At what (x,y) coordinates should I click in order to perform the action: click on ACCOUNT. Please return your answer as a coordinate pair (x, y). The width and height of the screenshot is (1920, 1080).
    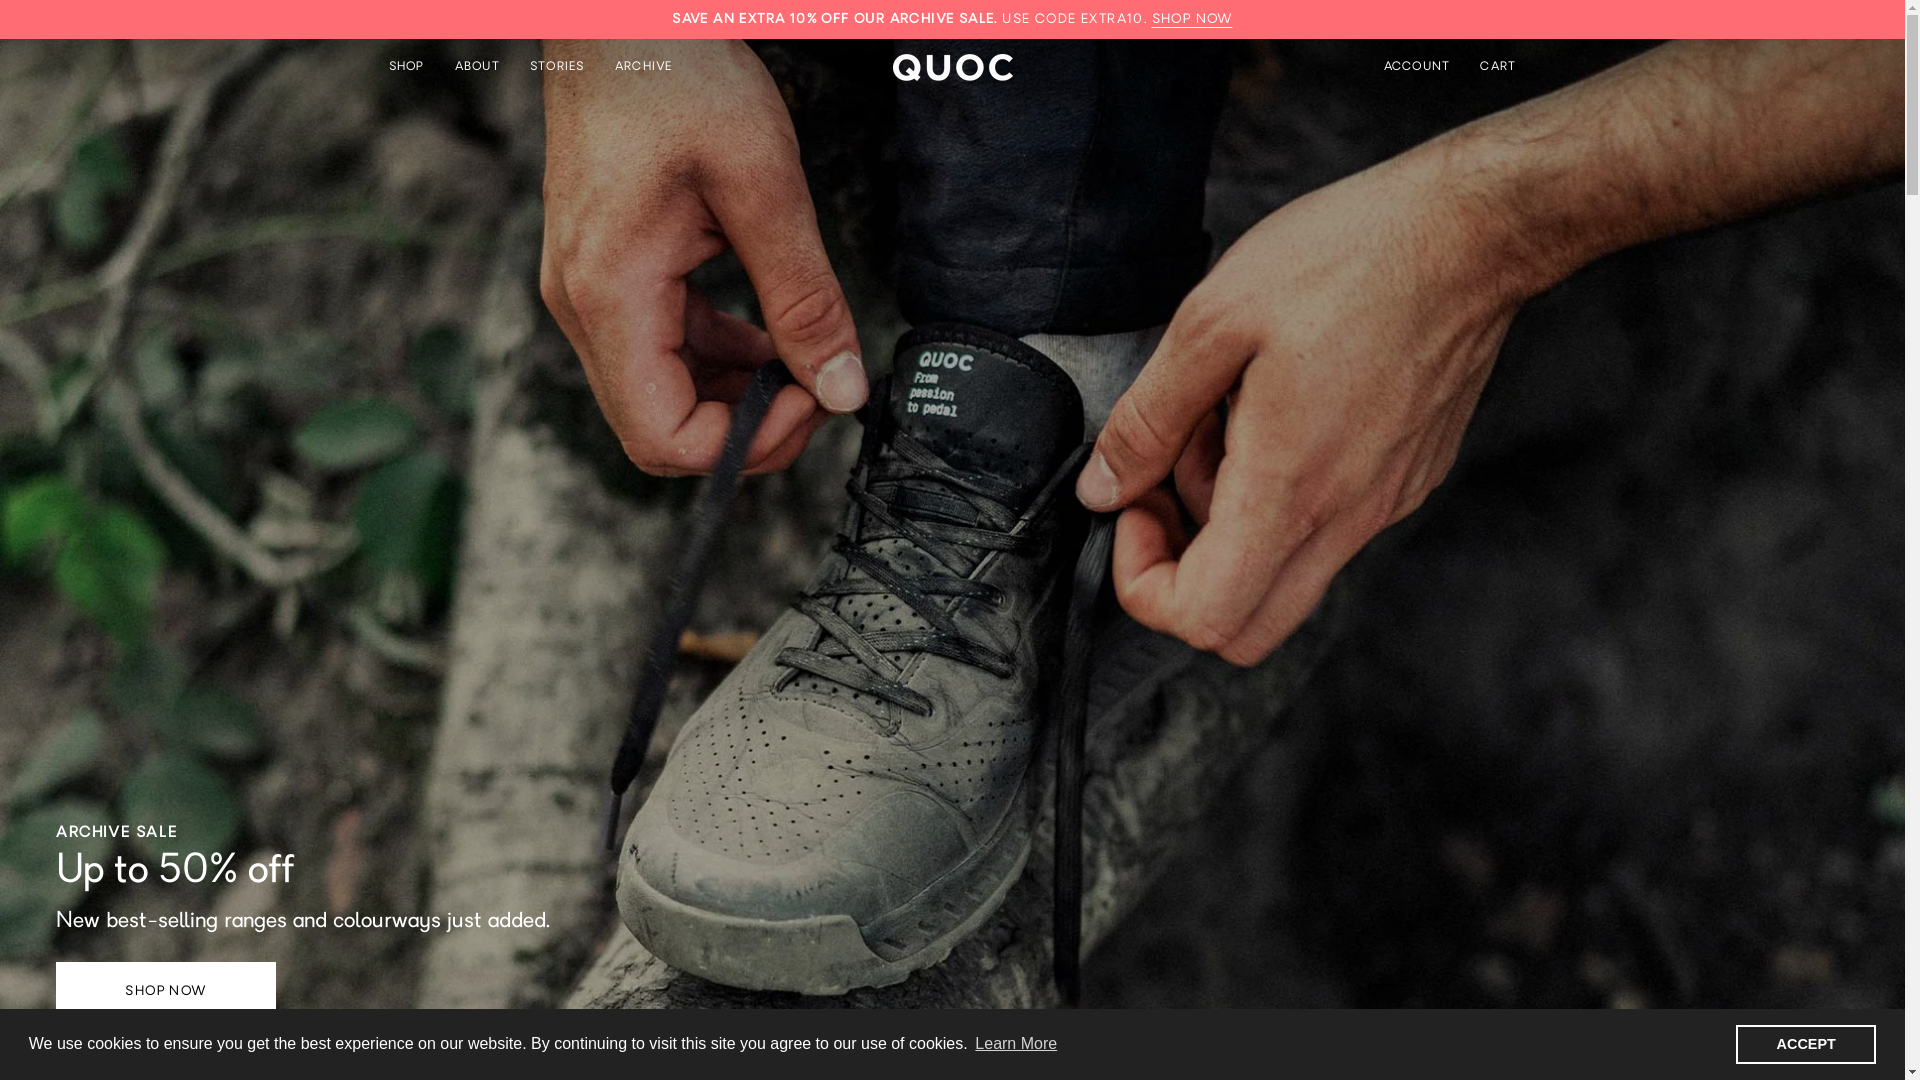
    Looking at the image, I should click on (1418, 67).